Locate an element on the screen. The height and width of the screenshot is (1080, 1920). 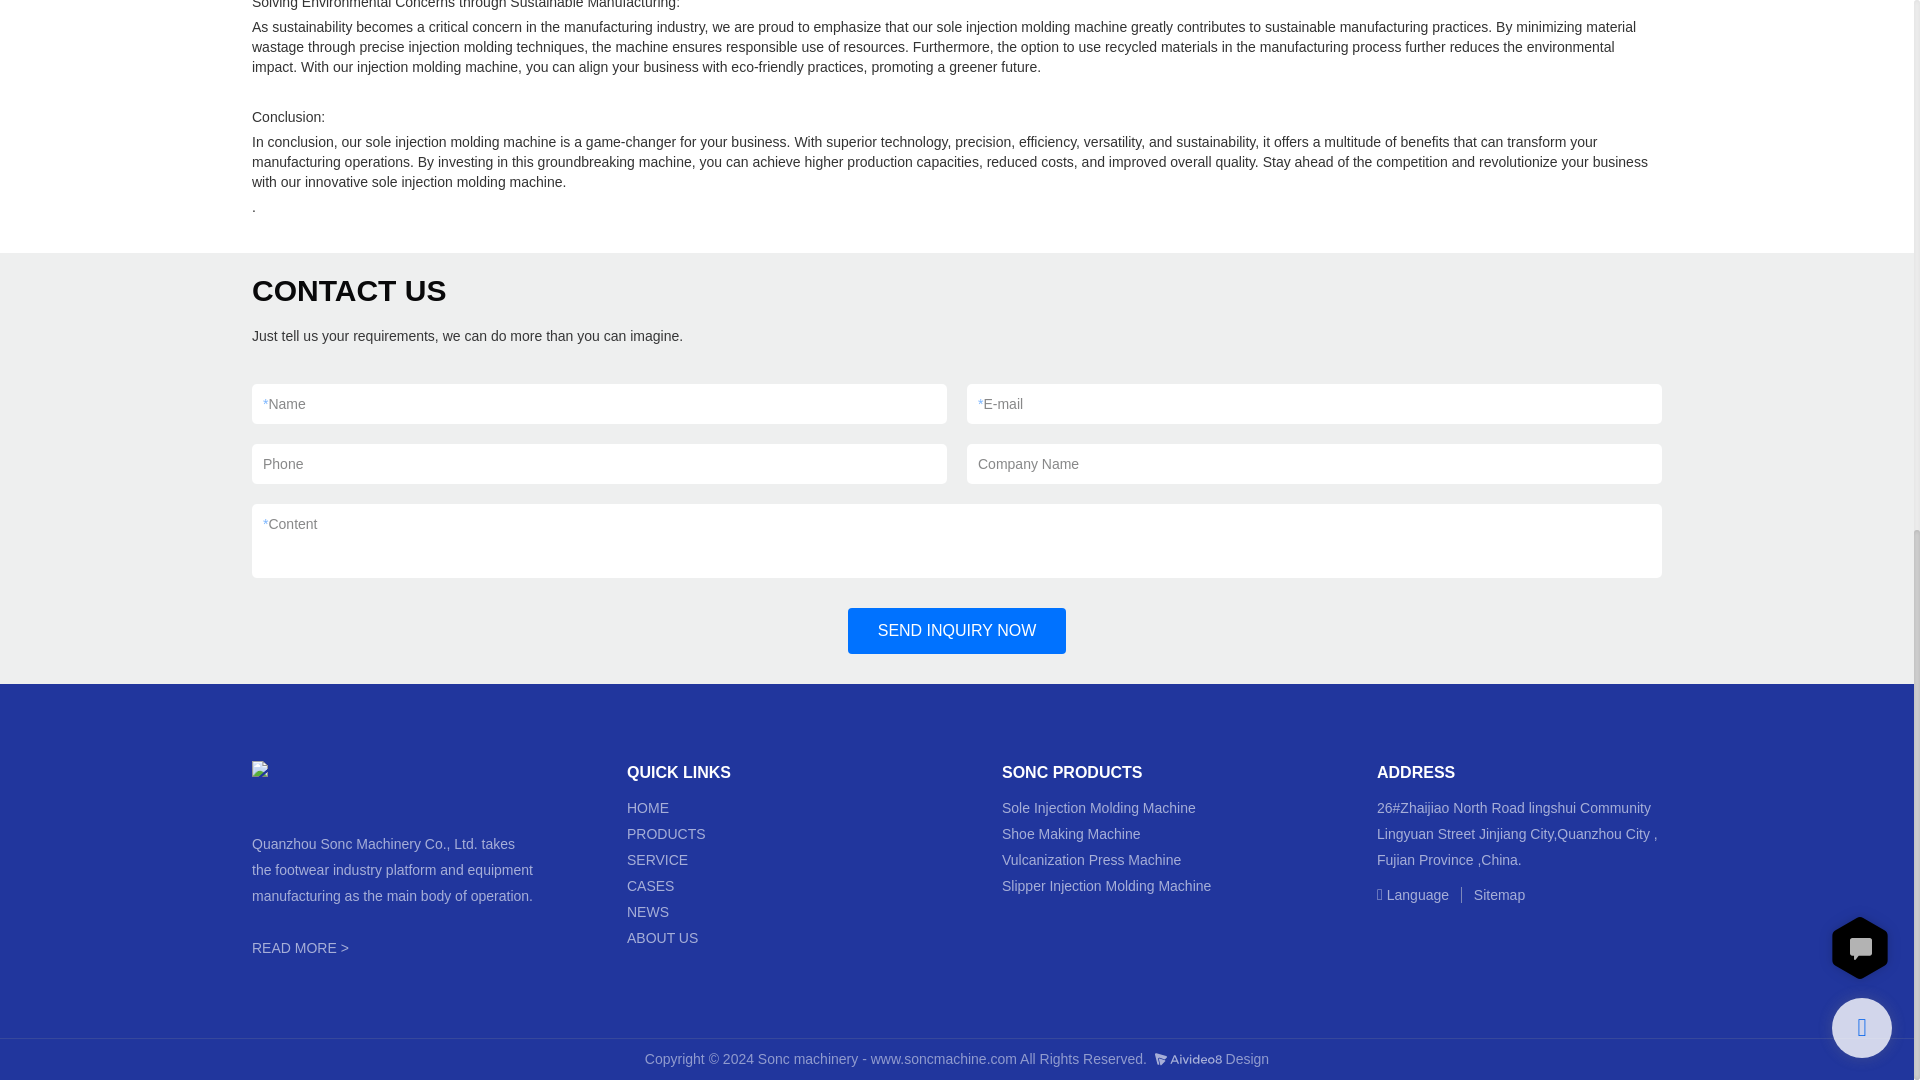
NEWS is located at coordinates (648, 912).